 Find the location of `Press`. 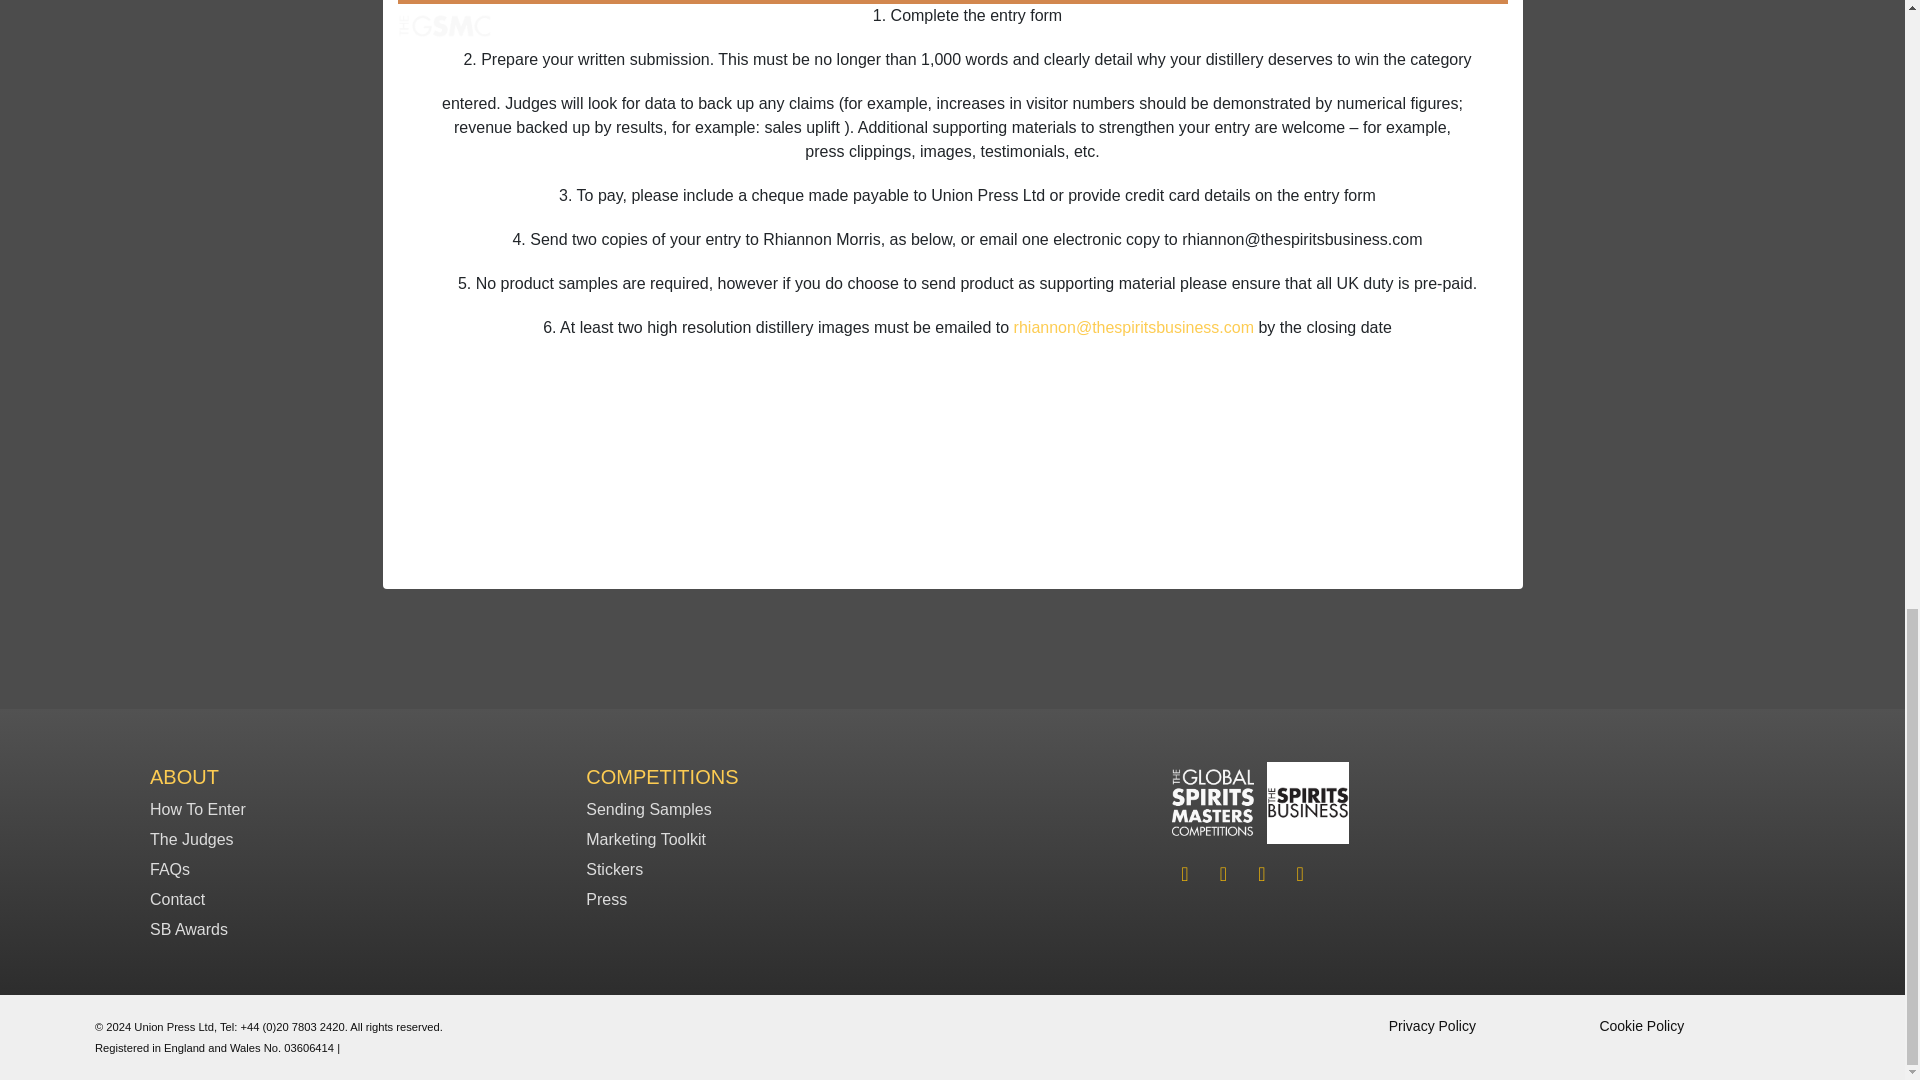

Press is located at coordinates (606, 900).